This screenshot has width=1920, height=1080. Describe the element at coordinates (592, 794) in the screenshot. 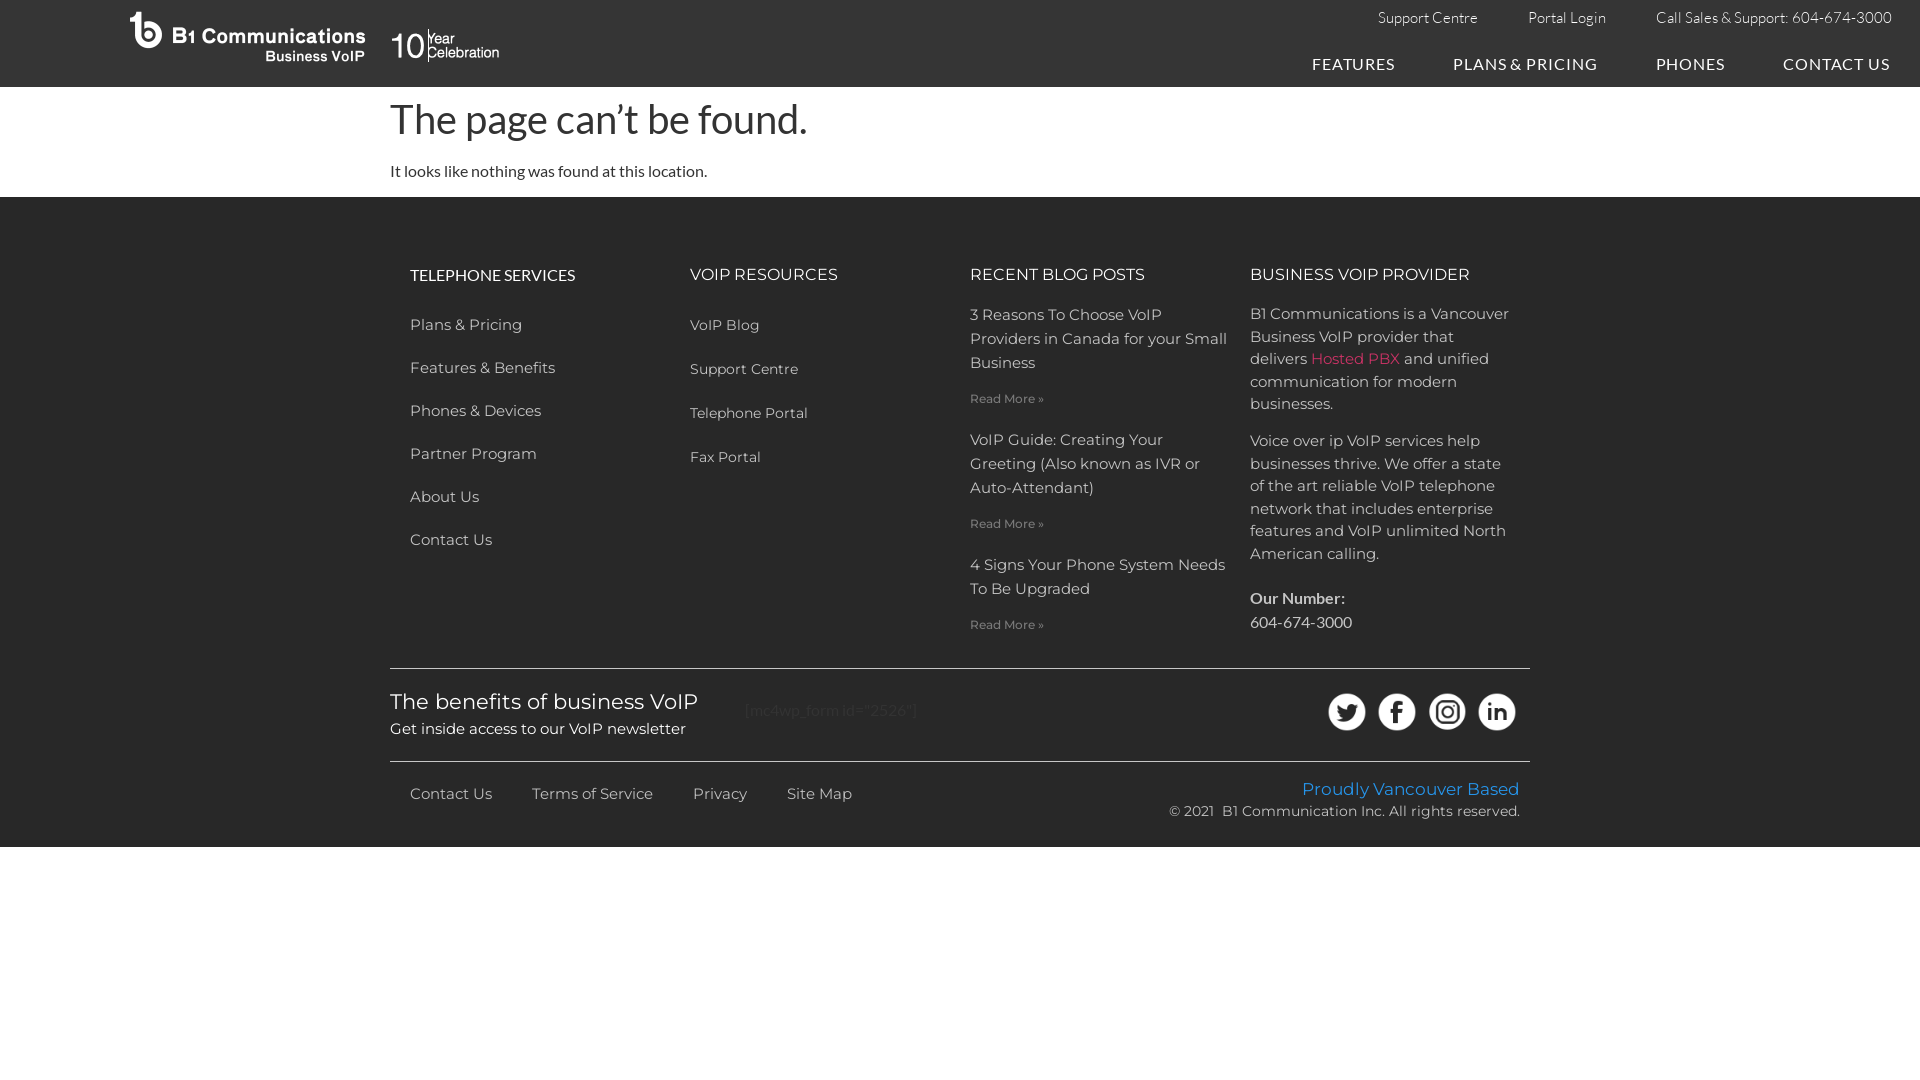

I see `Terms of Service` at that location.